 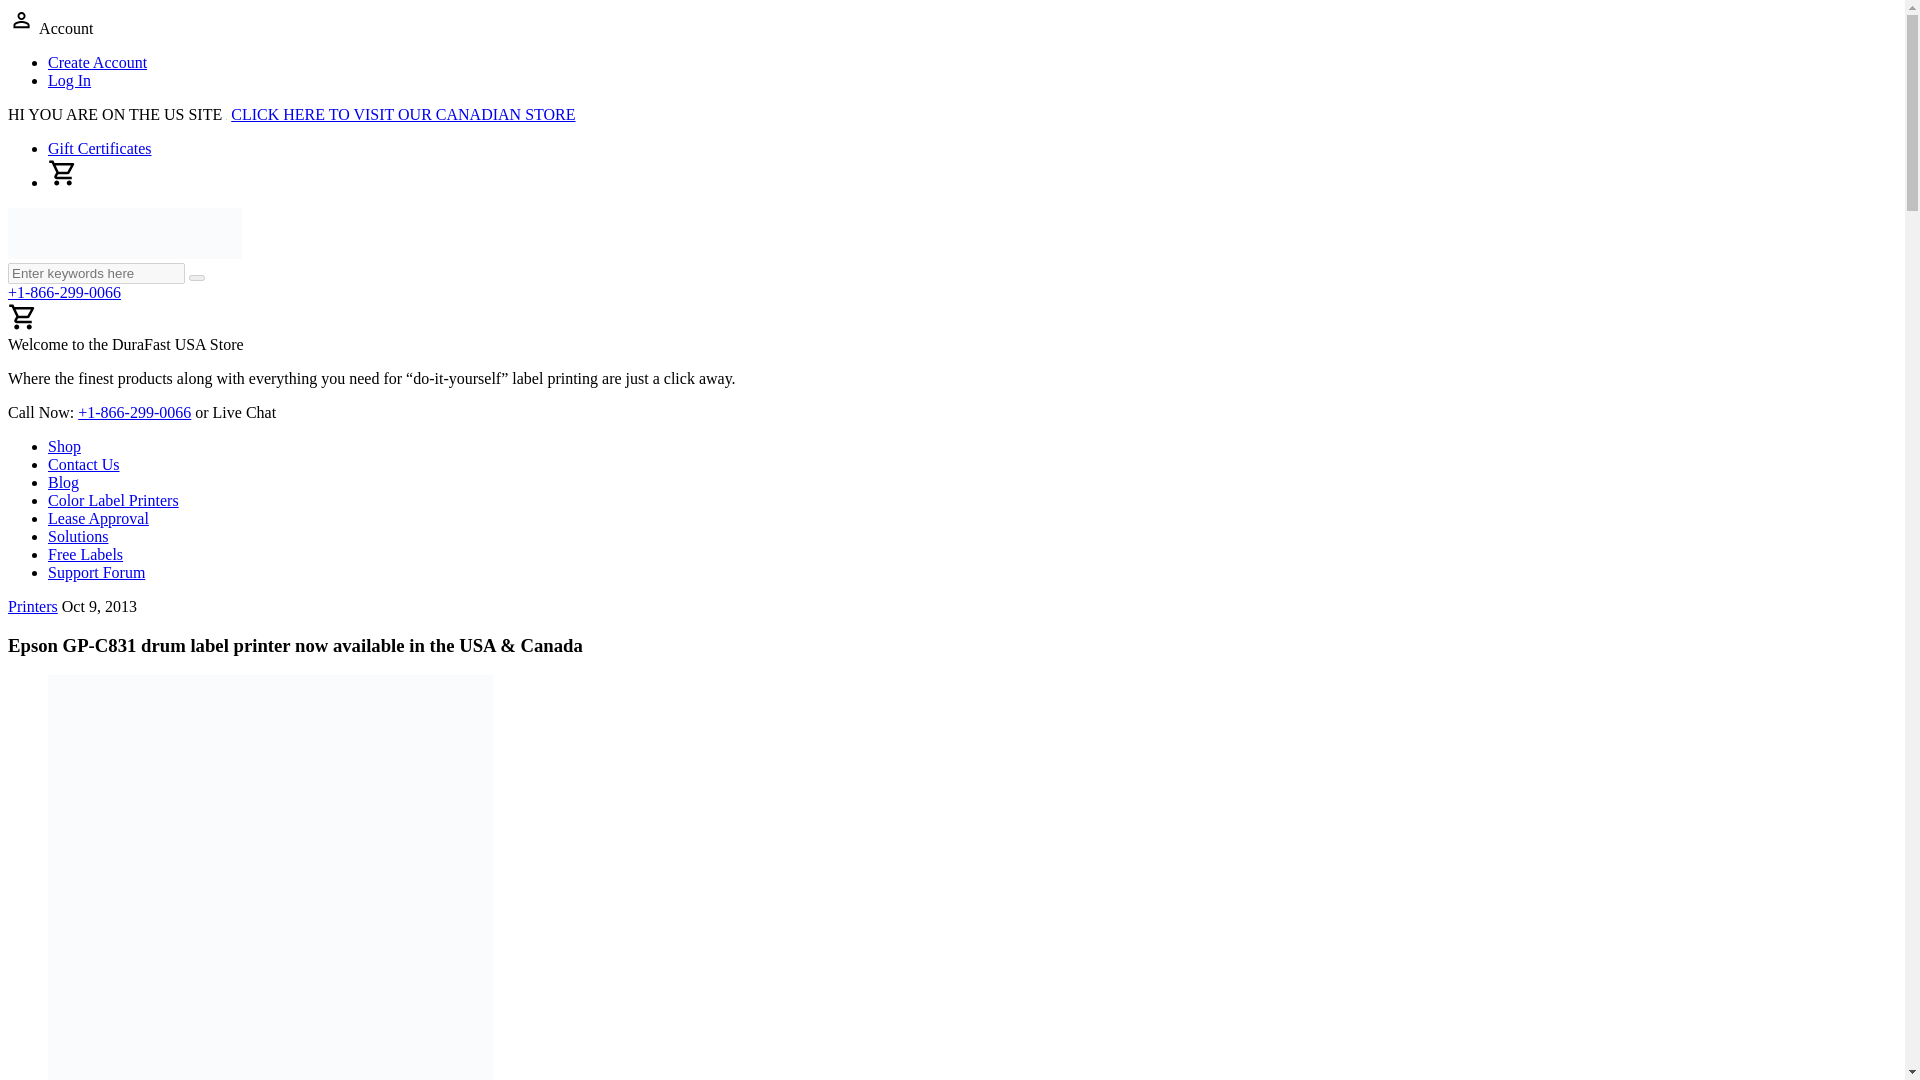 What do you see at coordinates (98, 518) in the screenshot?
I see `Lease Approval` at bounding box center [98, 518].